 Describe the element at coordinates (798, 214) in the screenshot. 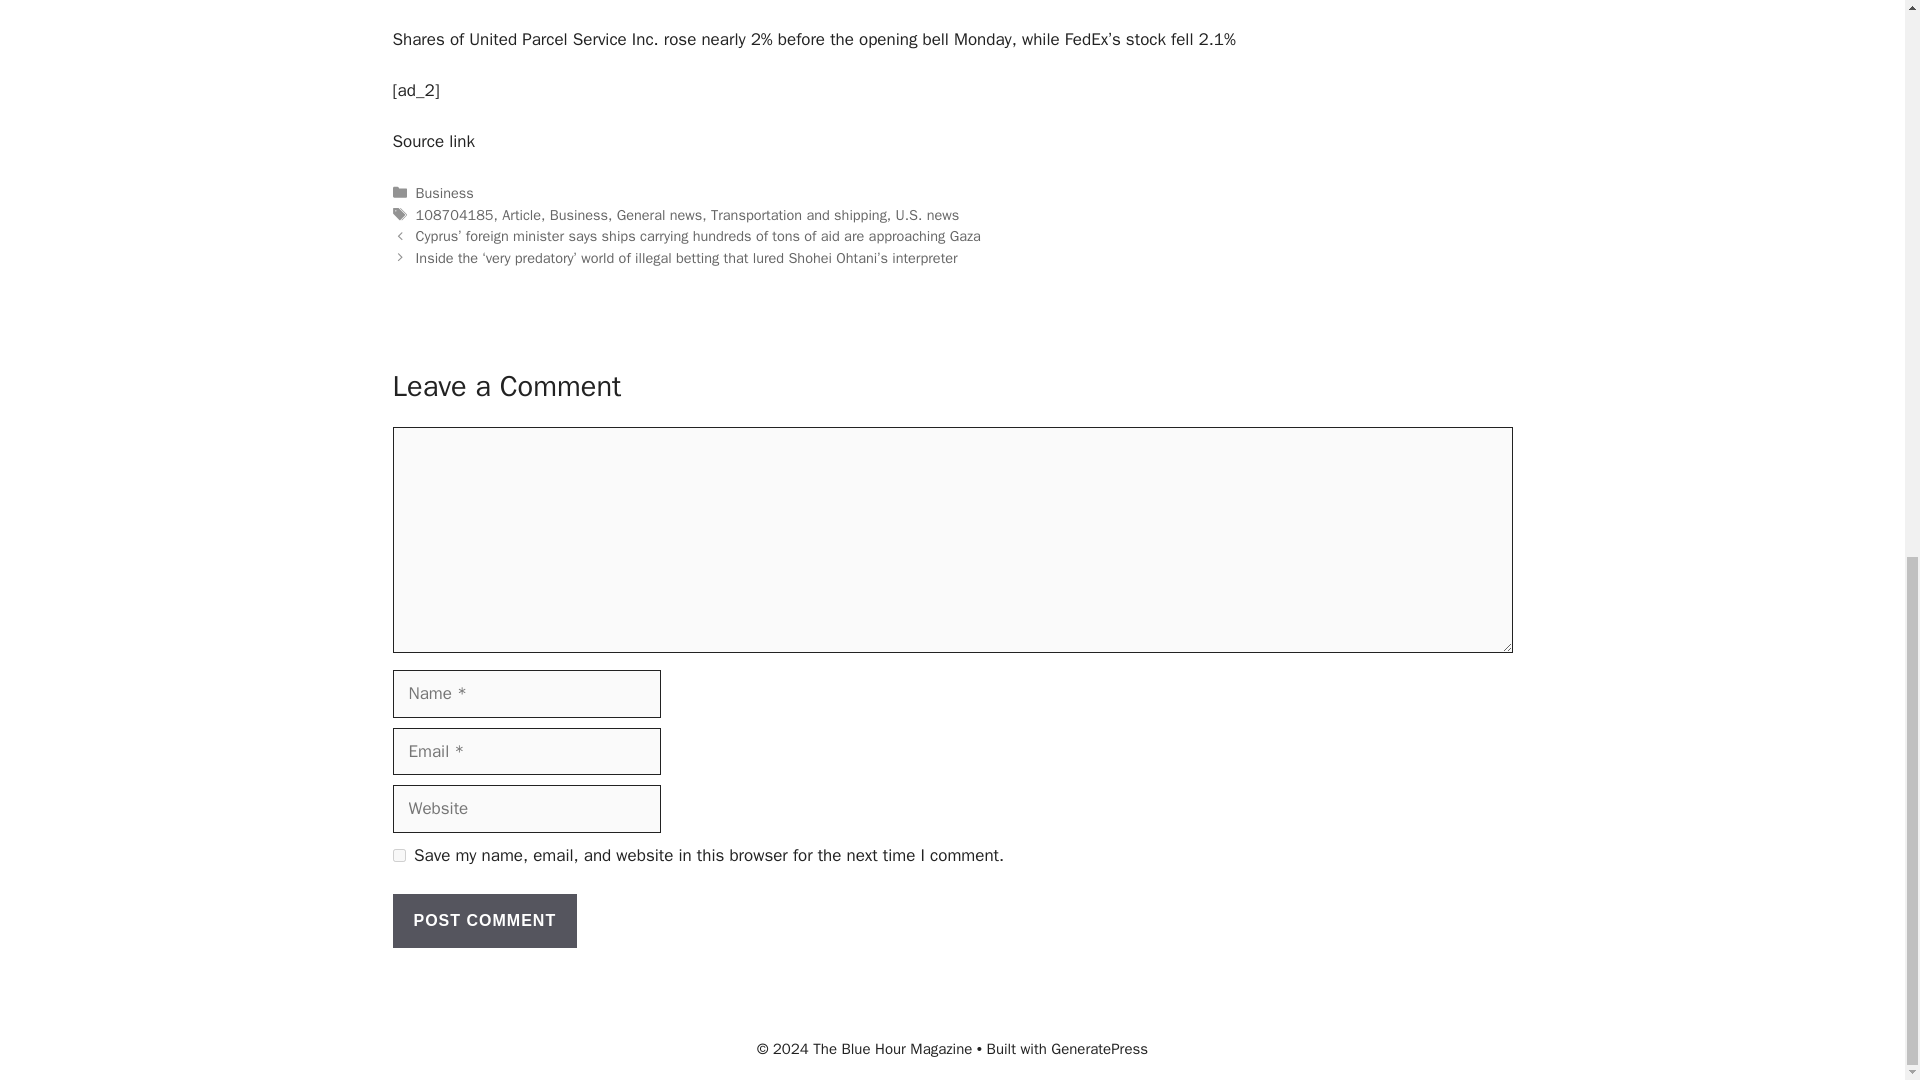

I see `Transportation and shipping` at that location.